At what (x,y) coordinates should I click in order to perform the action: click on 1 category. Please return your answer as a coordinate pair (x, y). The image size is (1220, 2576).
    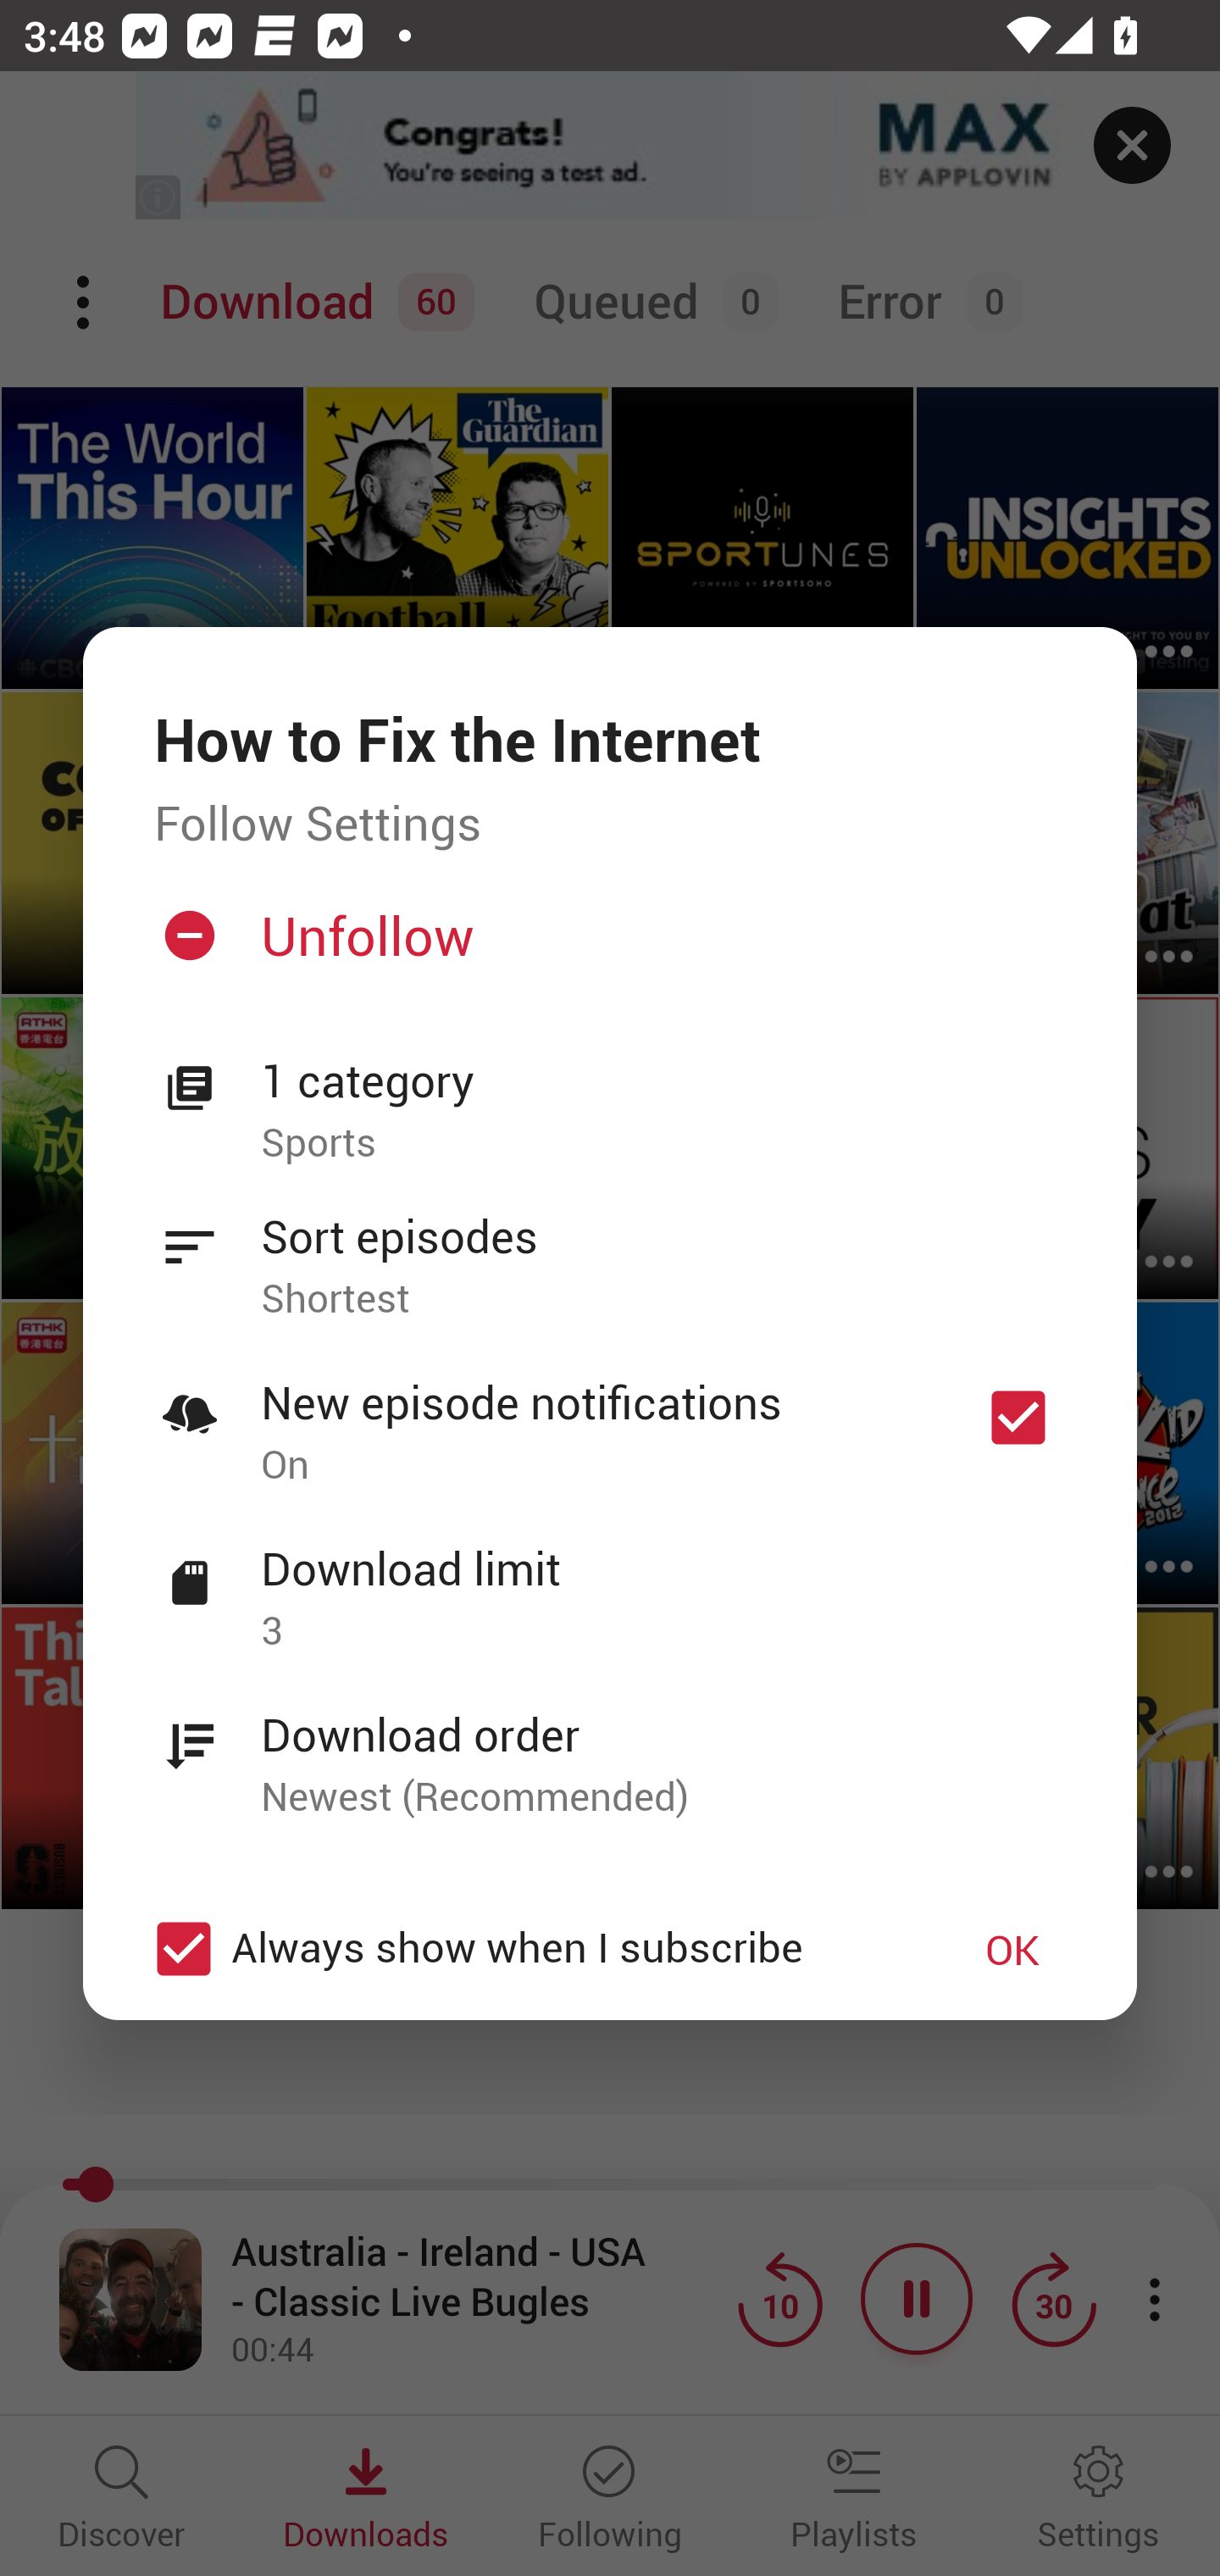
    Looking at the image, I should click on (663, 1081).